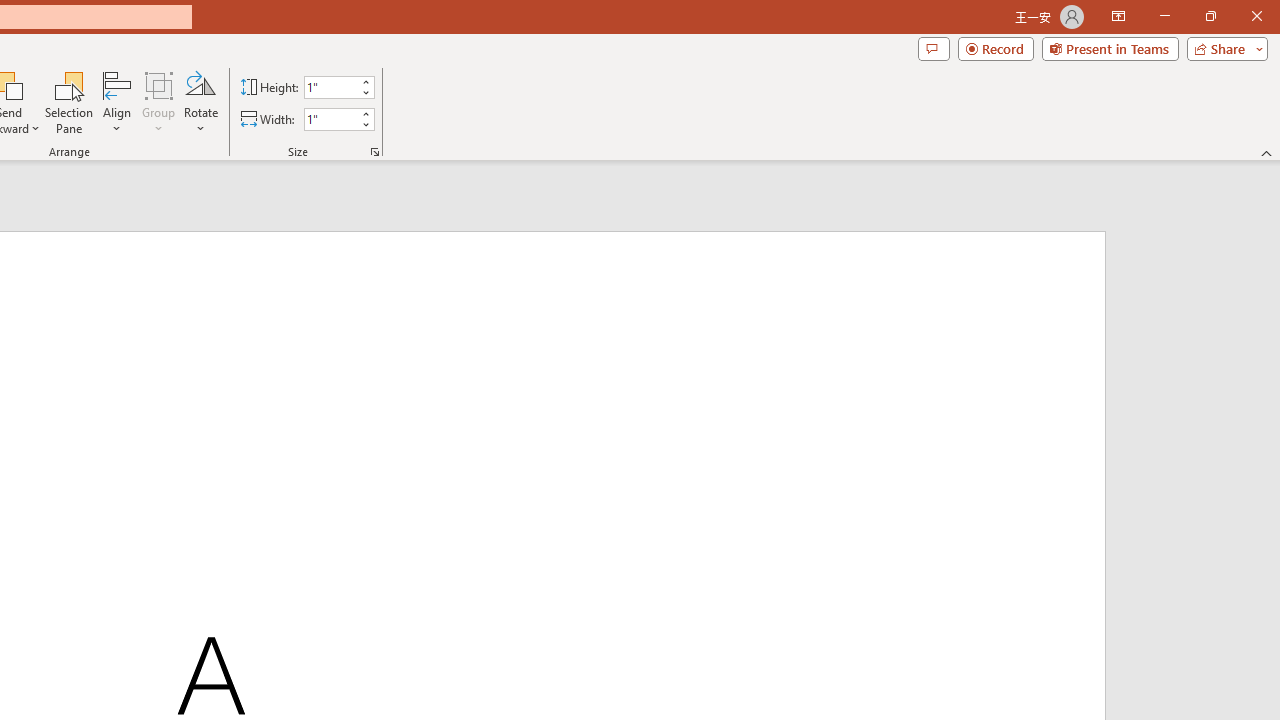 This screenshot has height=720, width=1280. Describe the element at coordinates (200, 102) in the screenshot. I see `Rotate` at that location.